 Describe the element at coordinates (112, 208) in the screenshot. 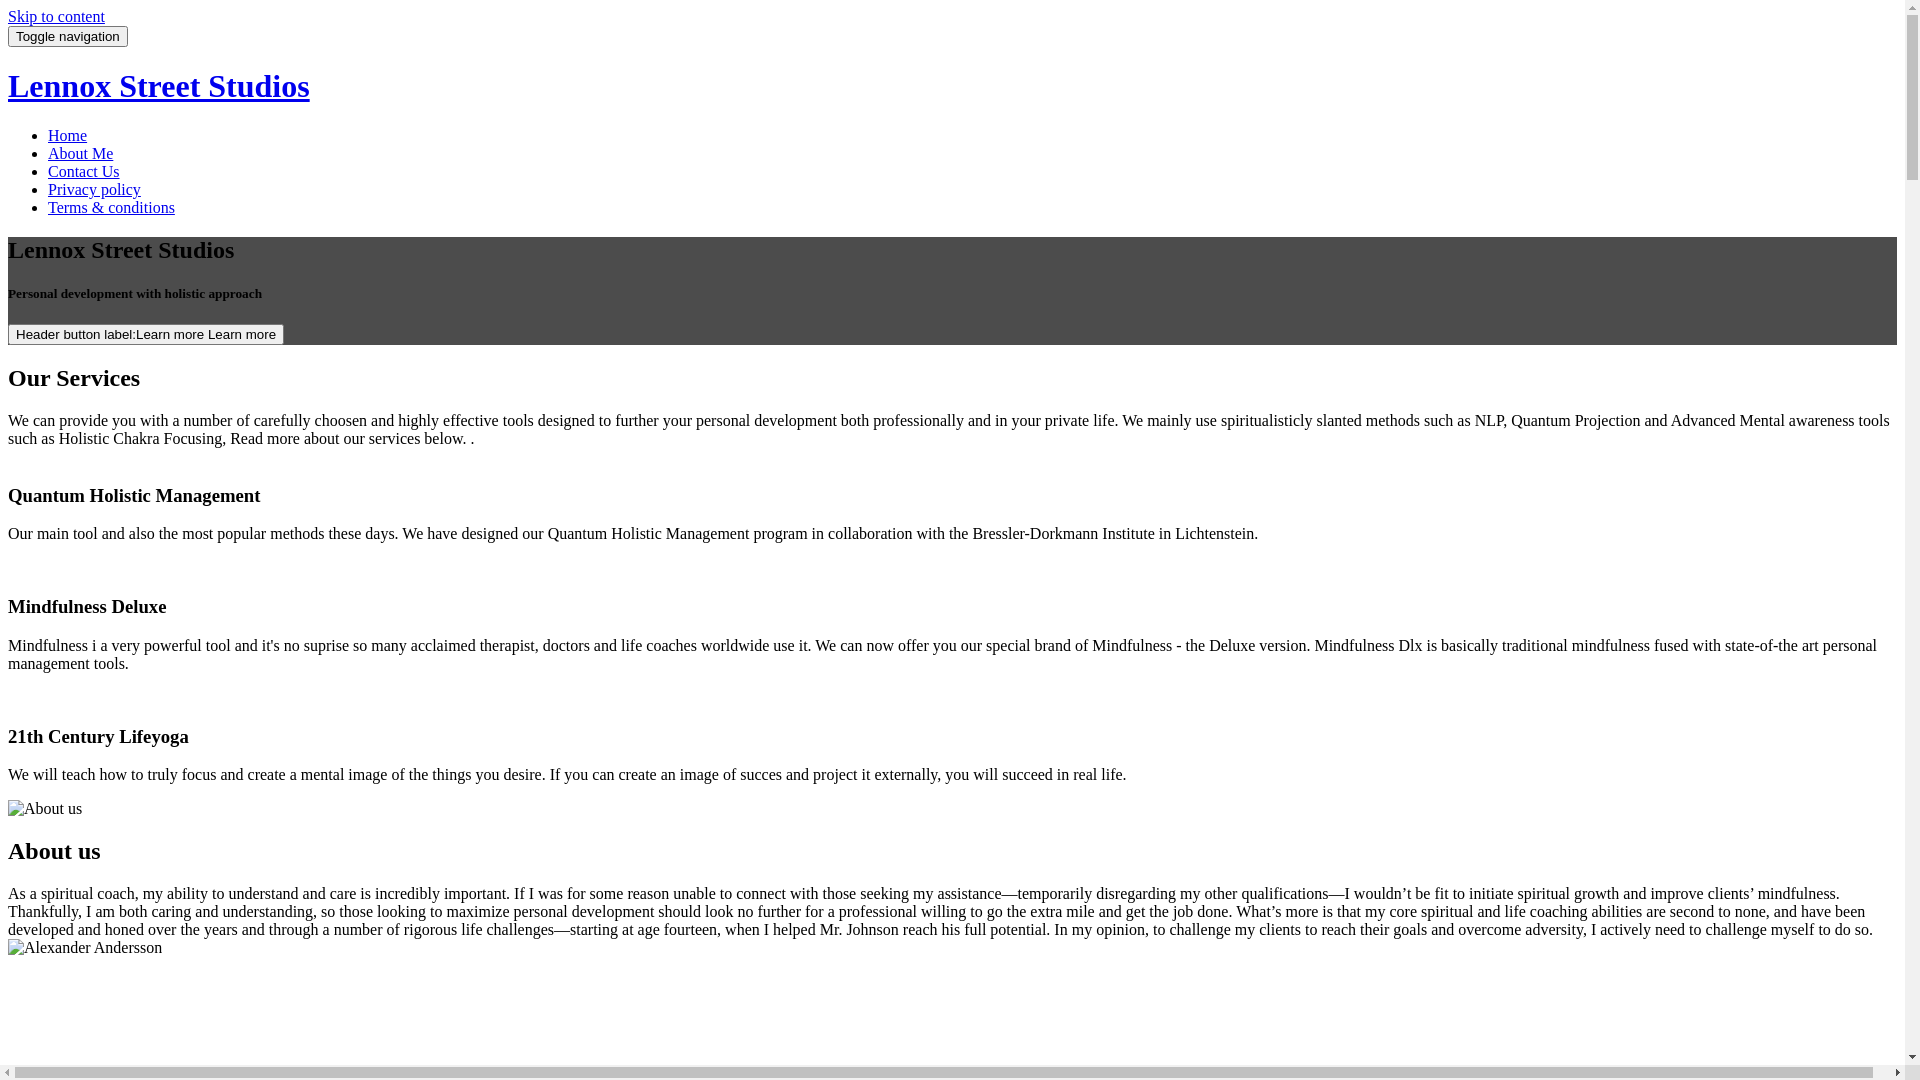

I see `Terms & conditions` at that location.